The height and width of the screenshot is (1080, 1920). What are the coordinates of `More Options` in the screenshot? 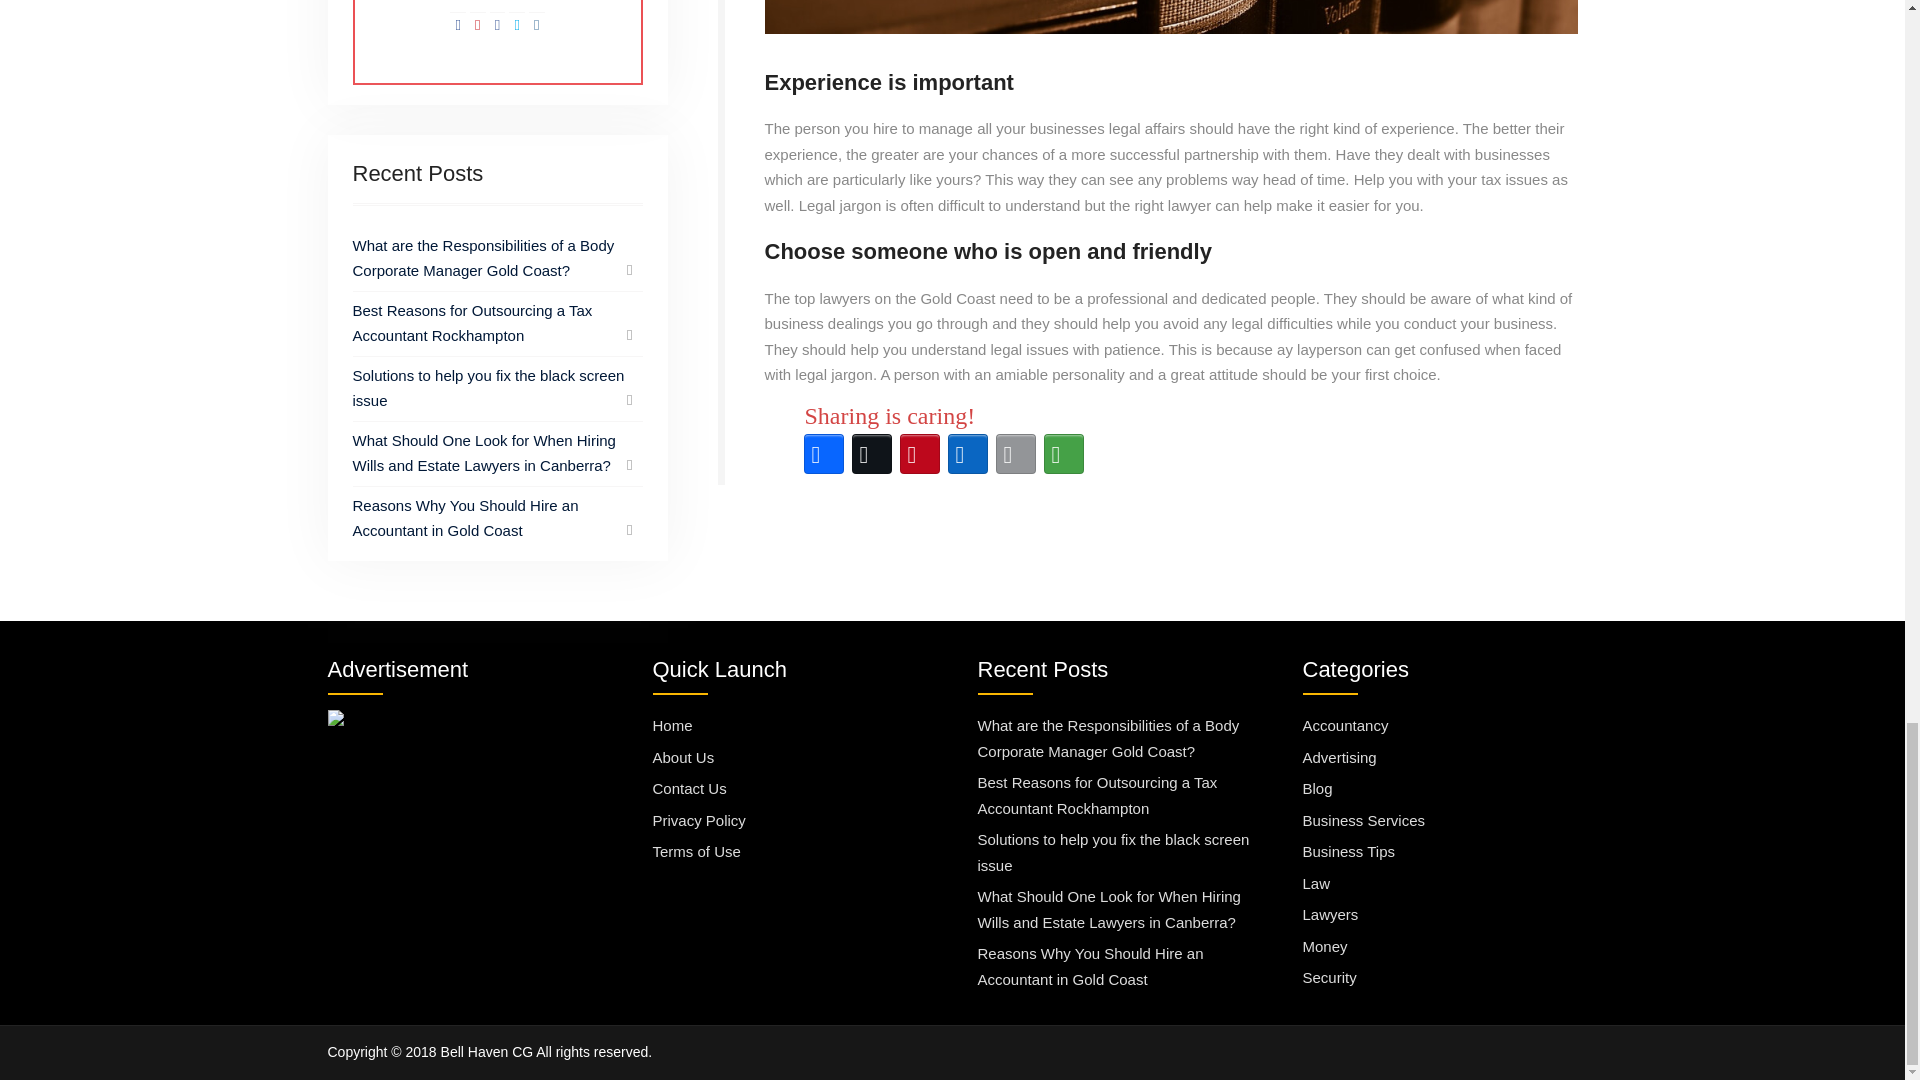 It's located at (1064, 454).